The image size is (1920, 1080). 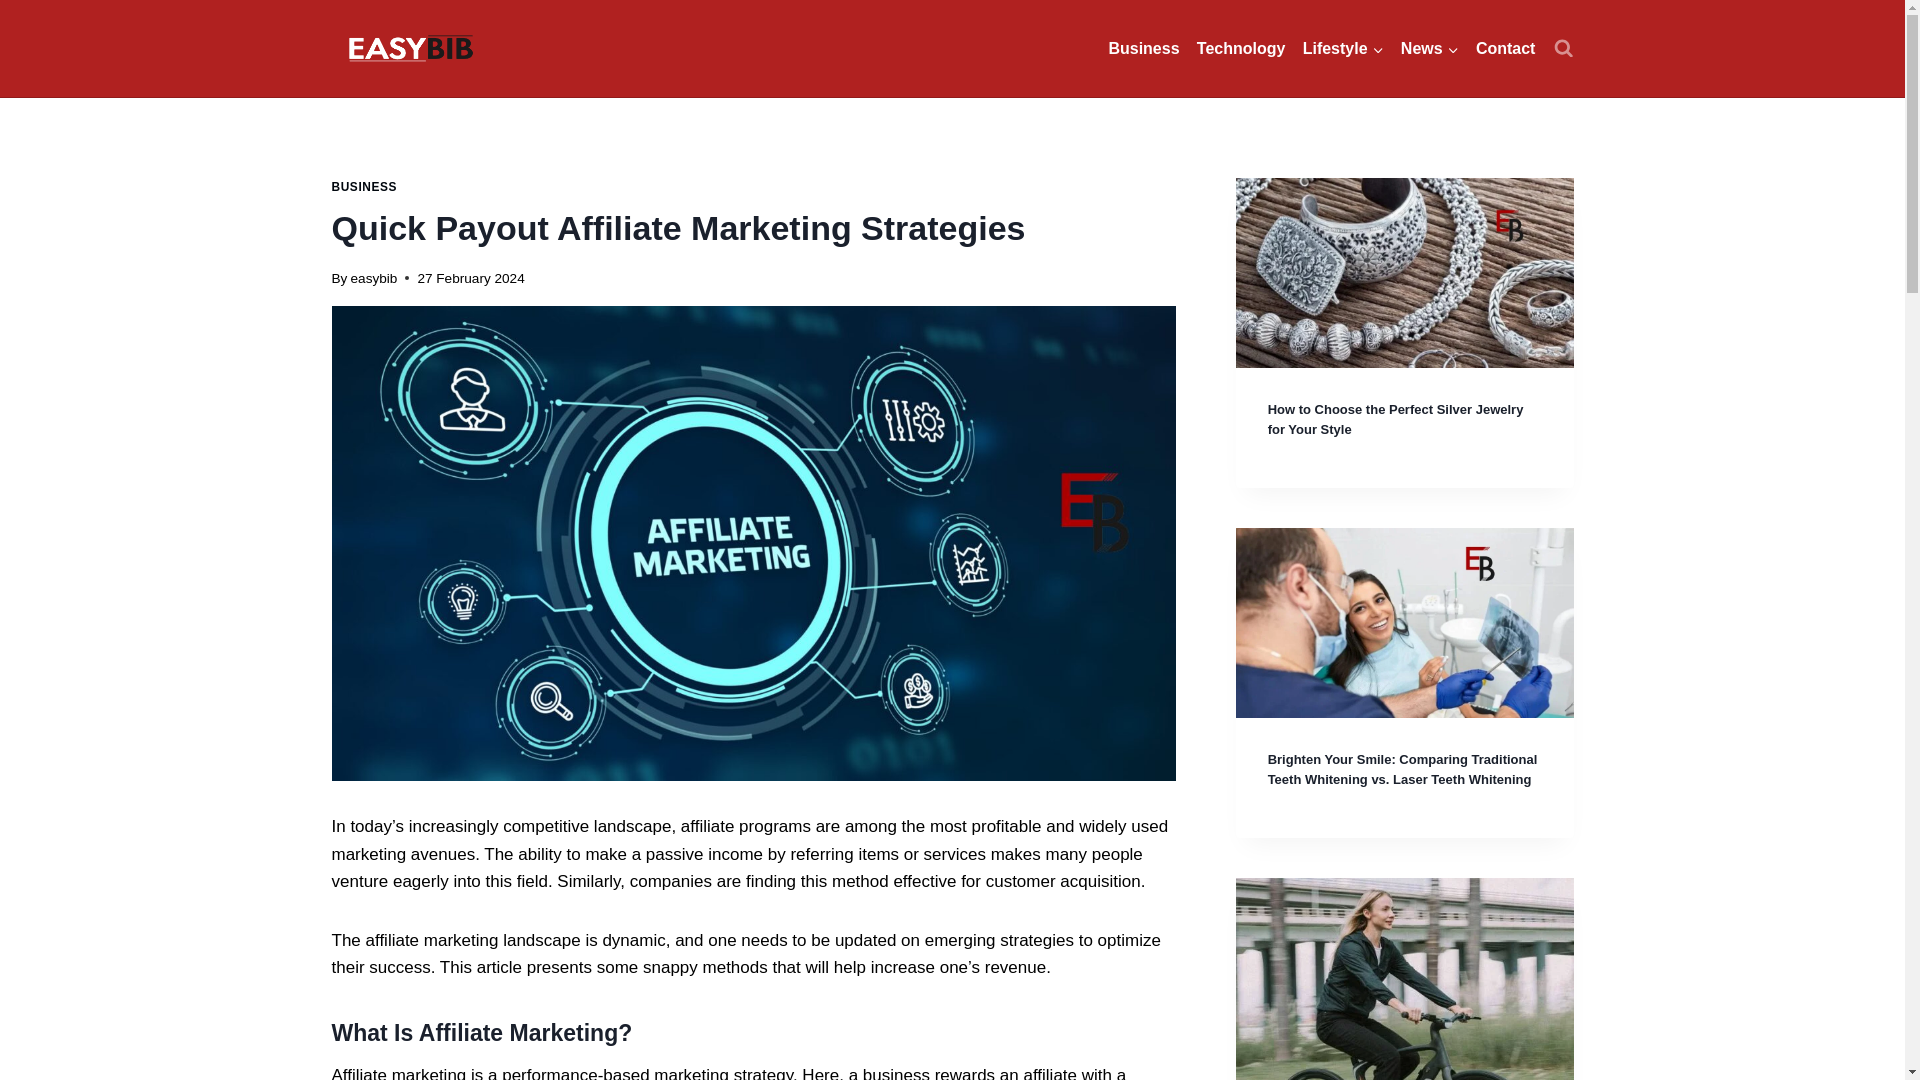 I want to click on News, so click(x=1429, y=48).